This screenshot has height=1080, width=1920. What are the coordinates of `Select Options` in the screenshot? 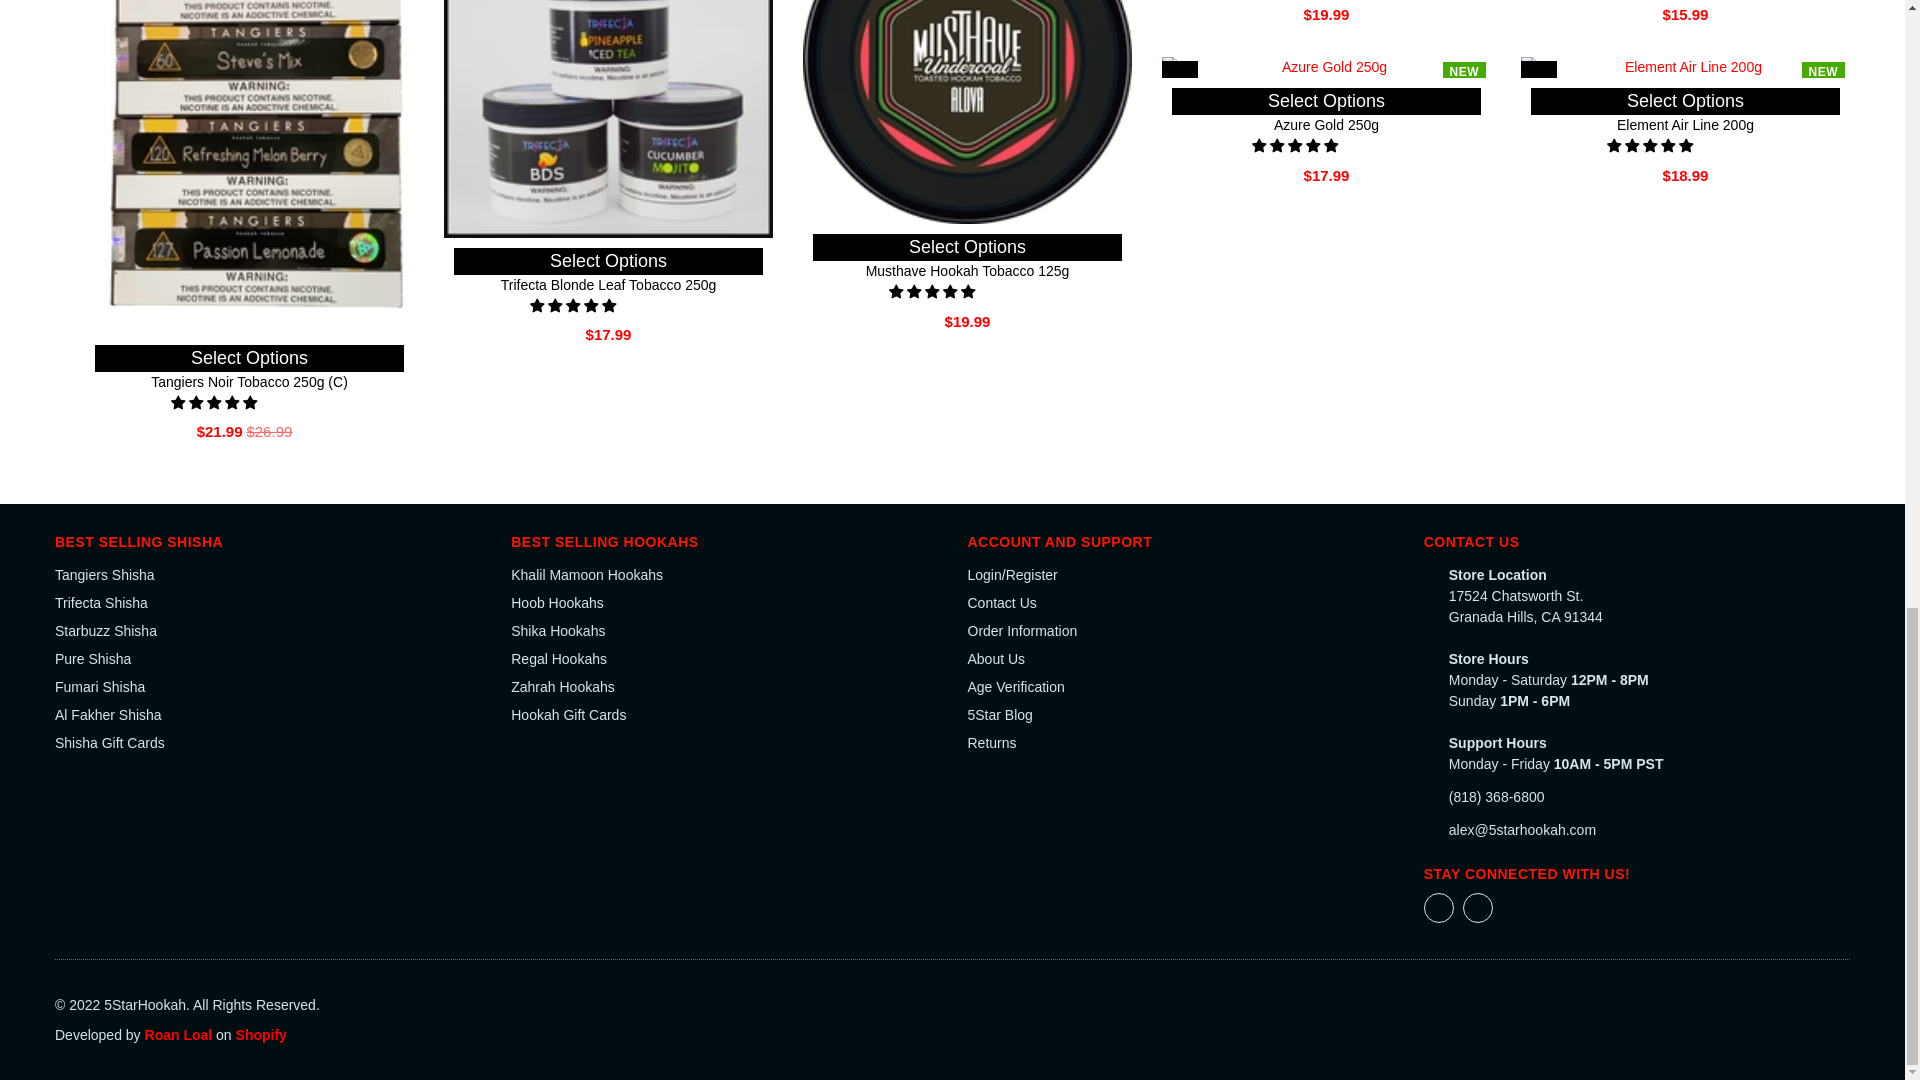 It's located at (966, 246).